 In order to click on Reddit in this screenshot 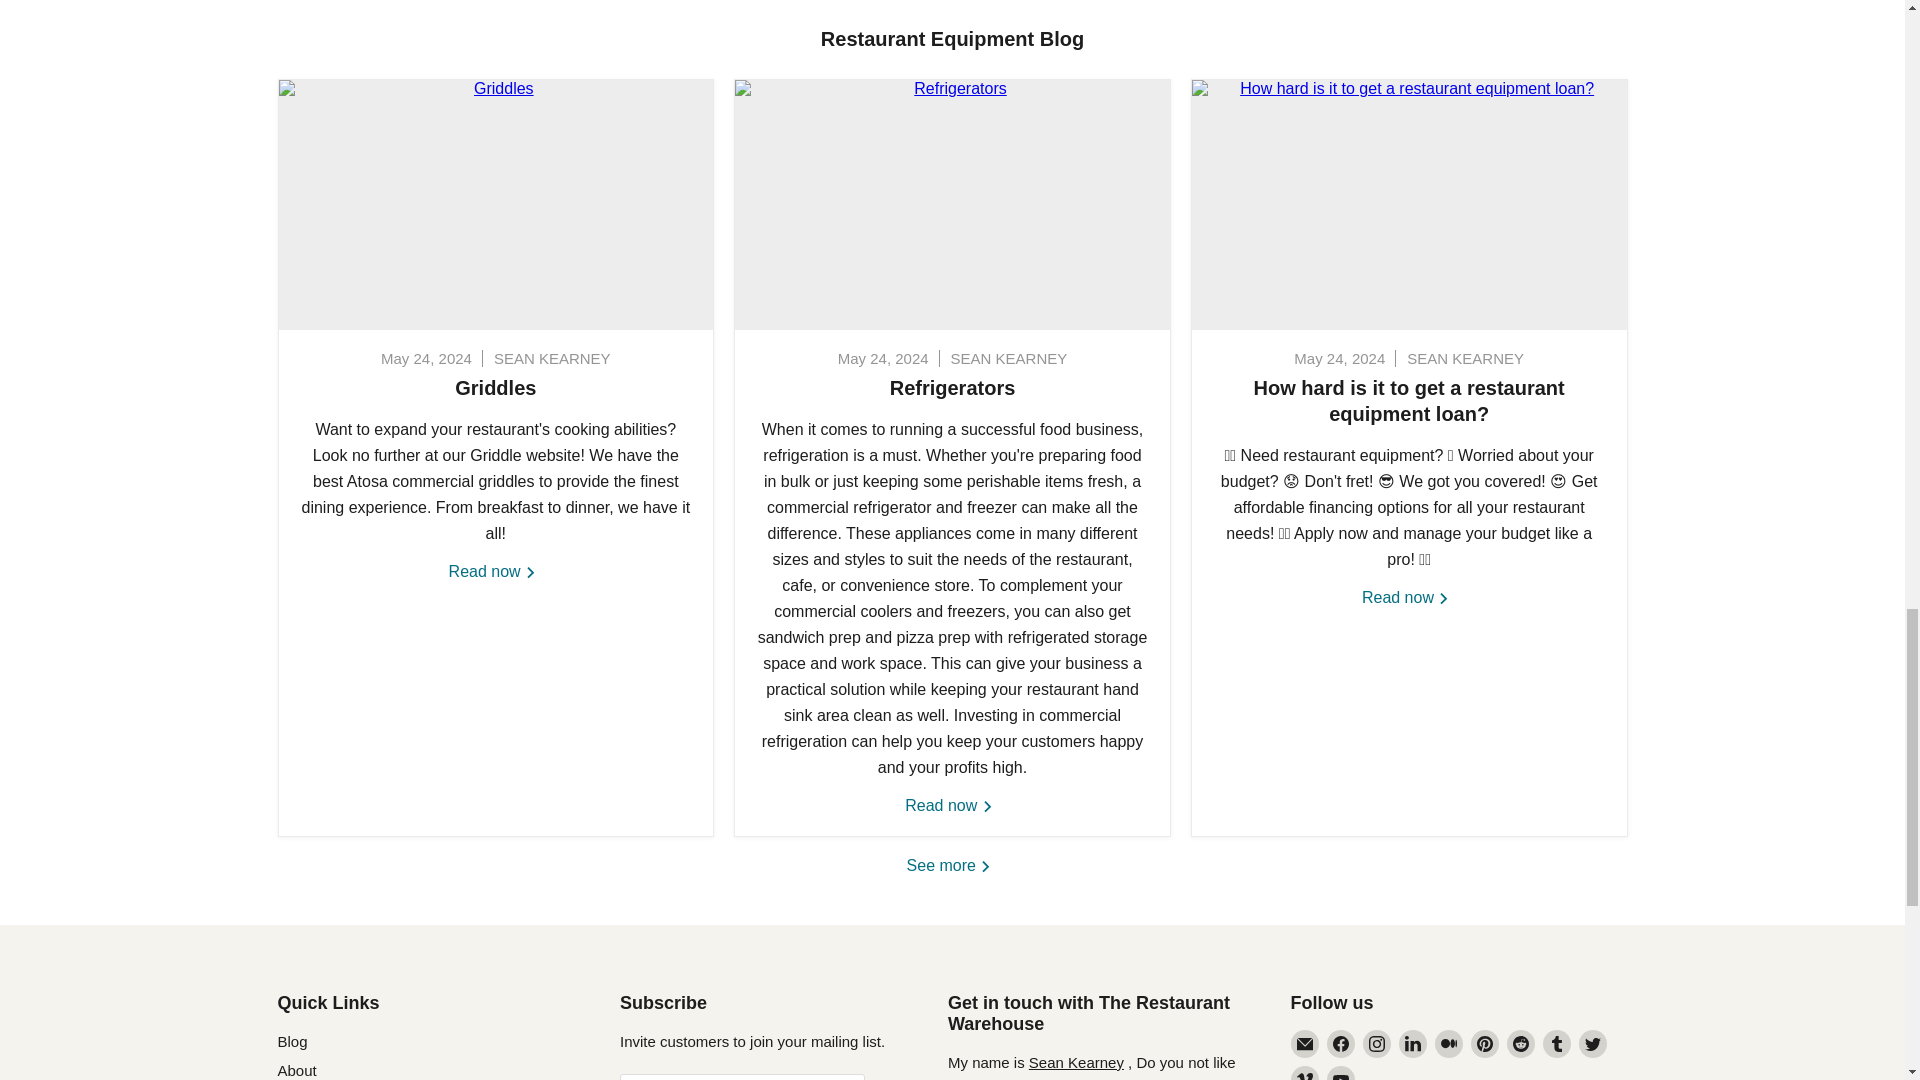, I will do `click(1520, 1044)`.